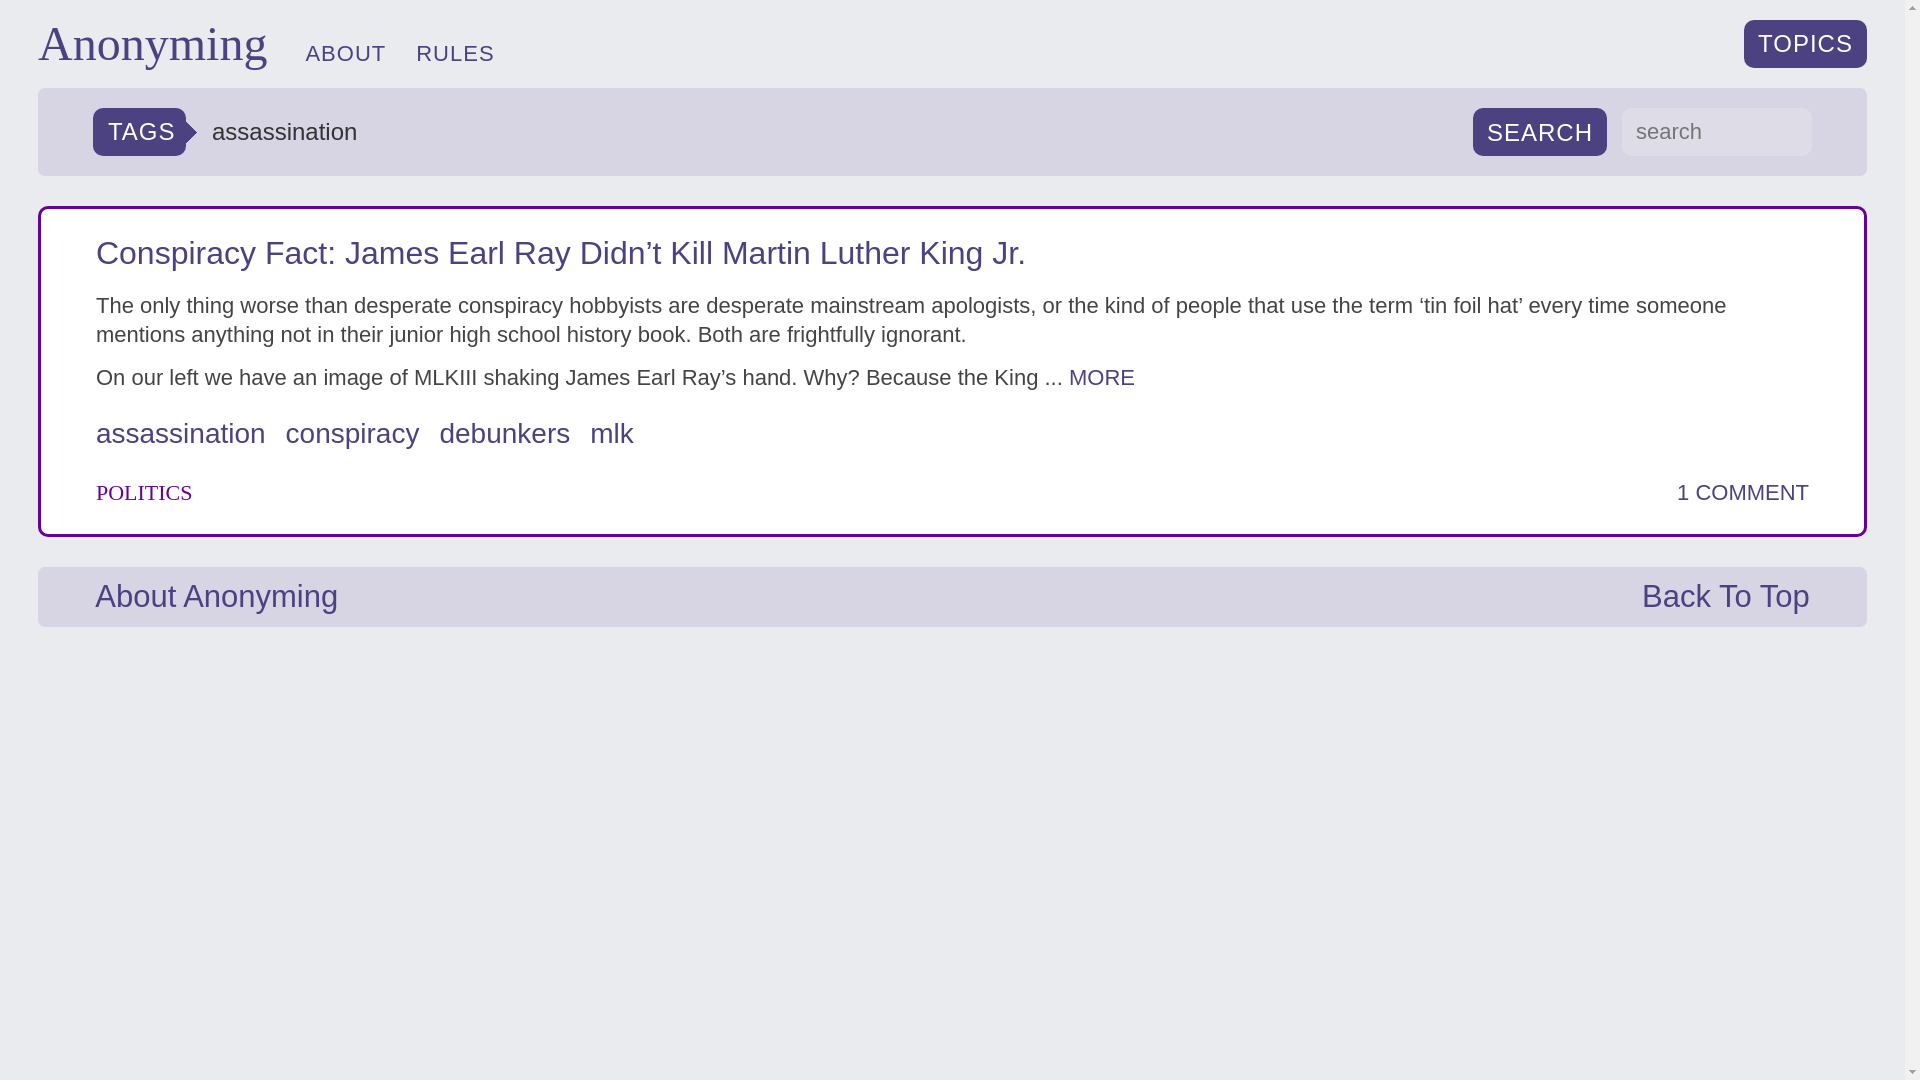 The height and width of the screenshot is (1080, 1920). I want to click on RULES, so click(454, 53).